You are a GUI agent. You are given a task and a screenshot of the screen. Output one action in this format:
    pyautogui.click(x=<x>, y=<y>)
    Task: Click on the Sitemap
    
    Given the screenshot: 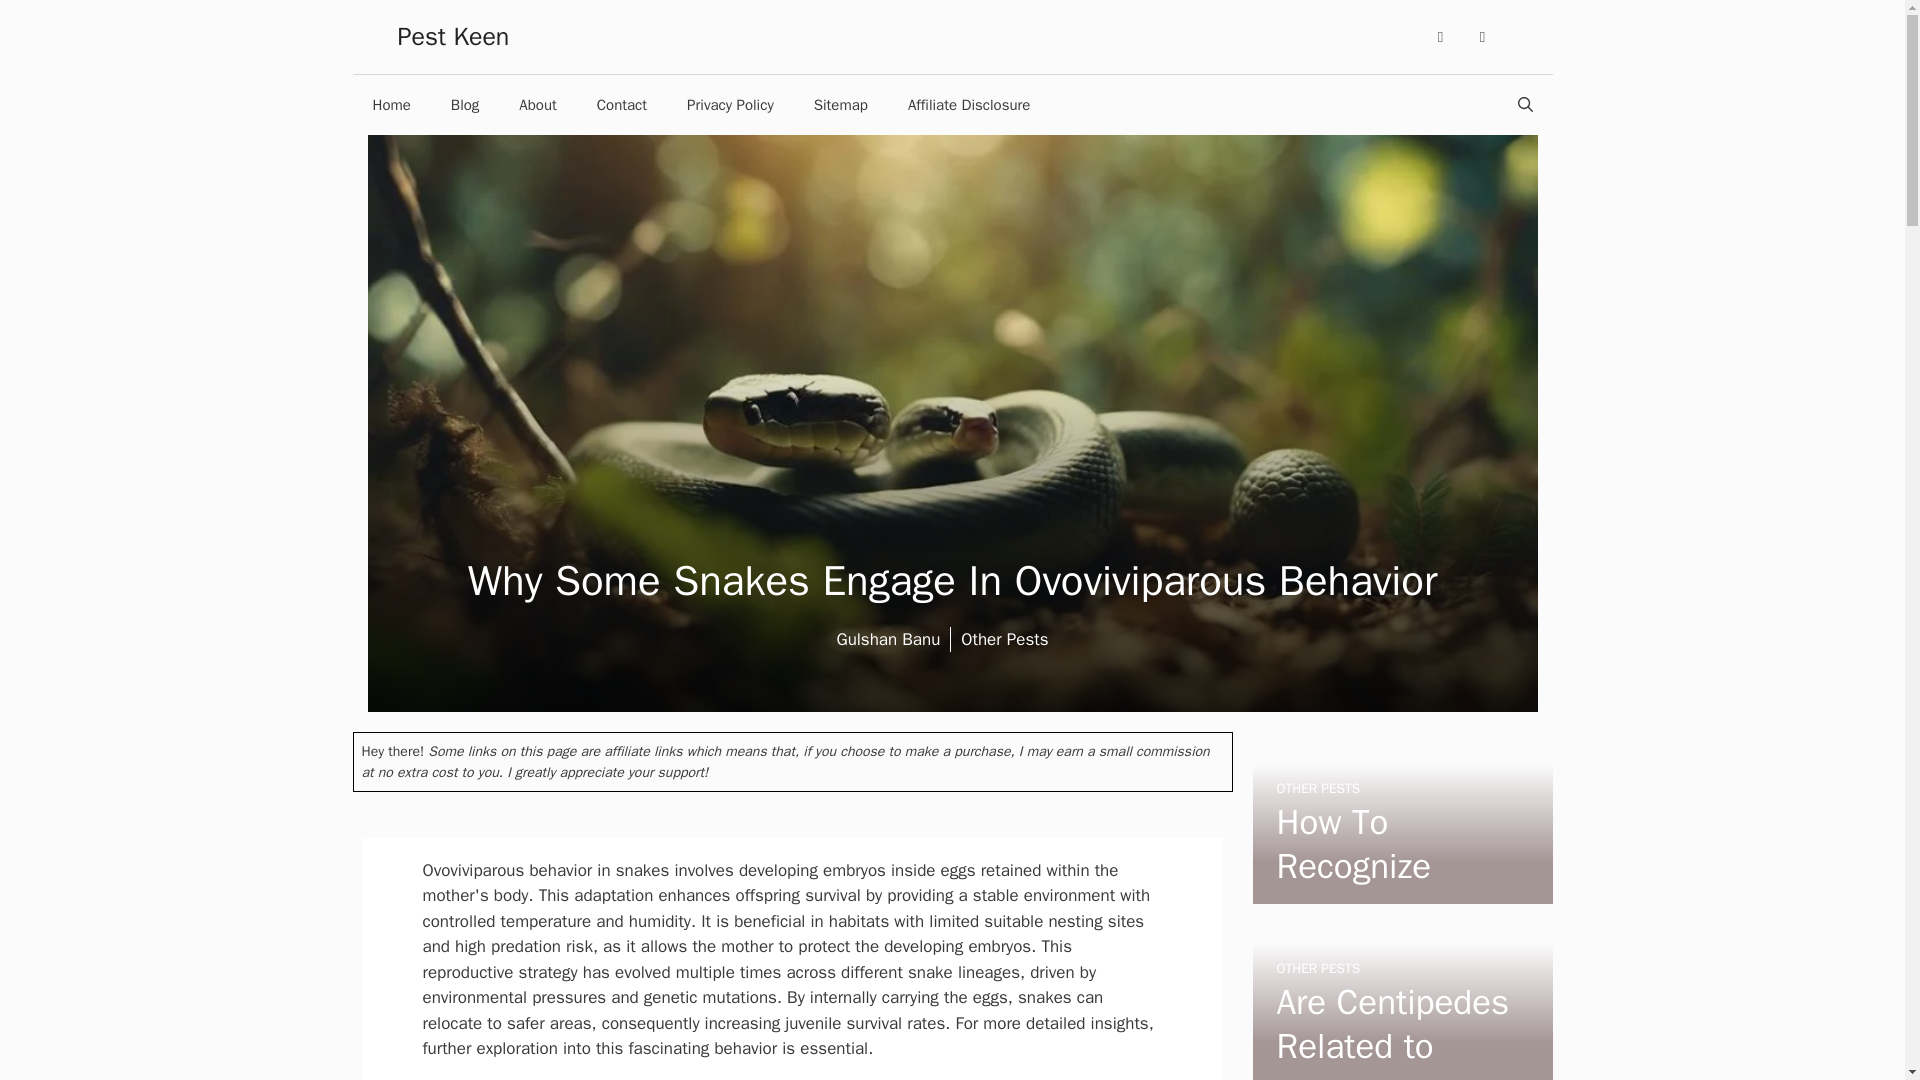 What is the action you would take?
    pyautogui.click(x=840, y=104)
    